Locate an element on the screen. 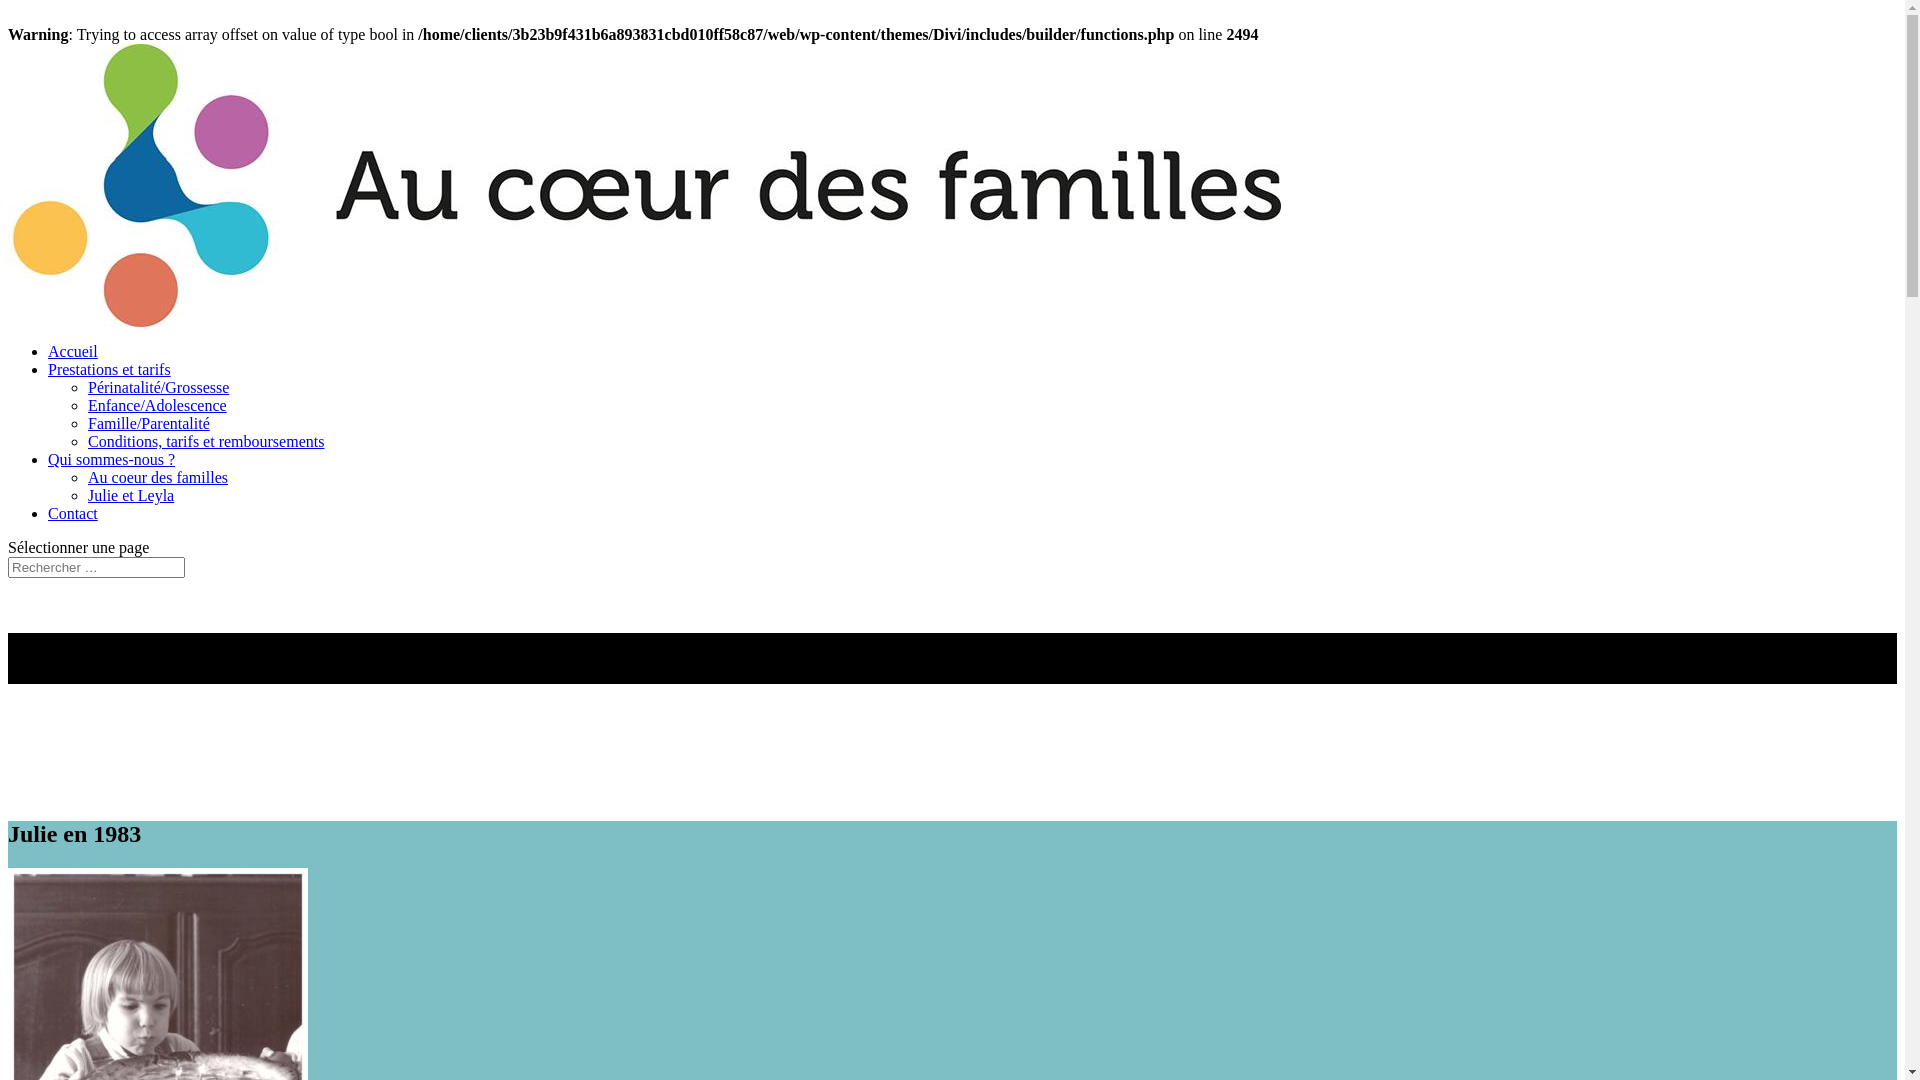 The image size is (1920, 1080). Julie et Leyla is located at coordinates (131, 496).